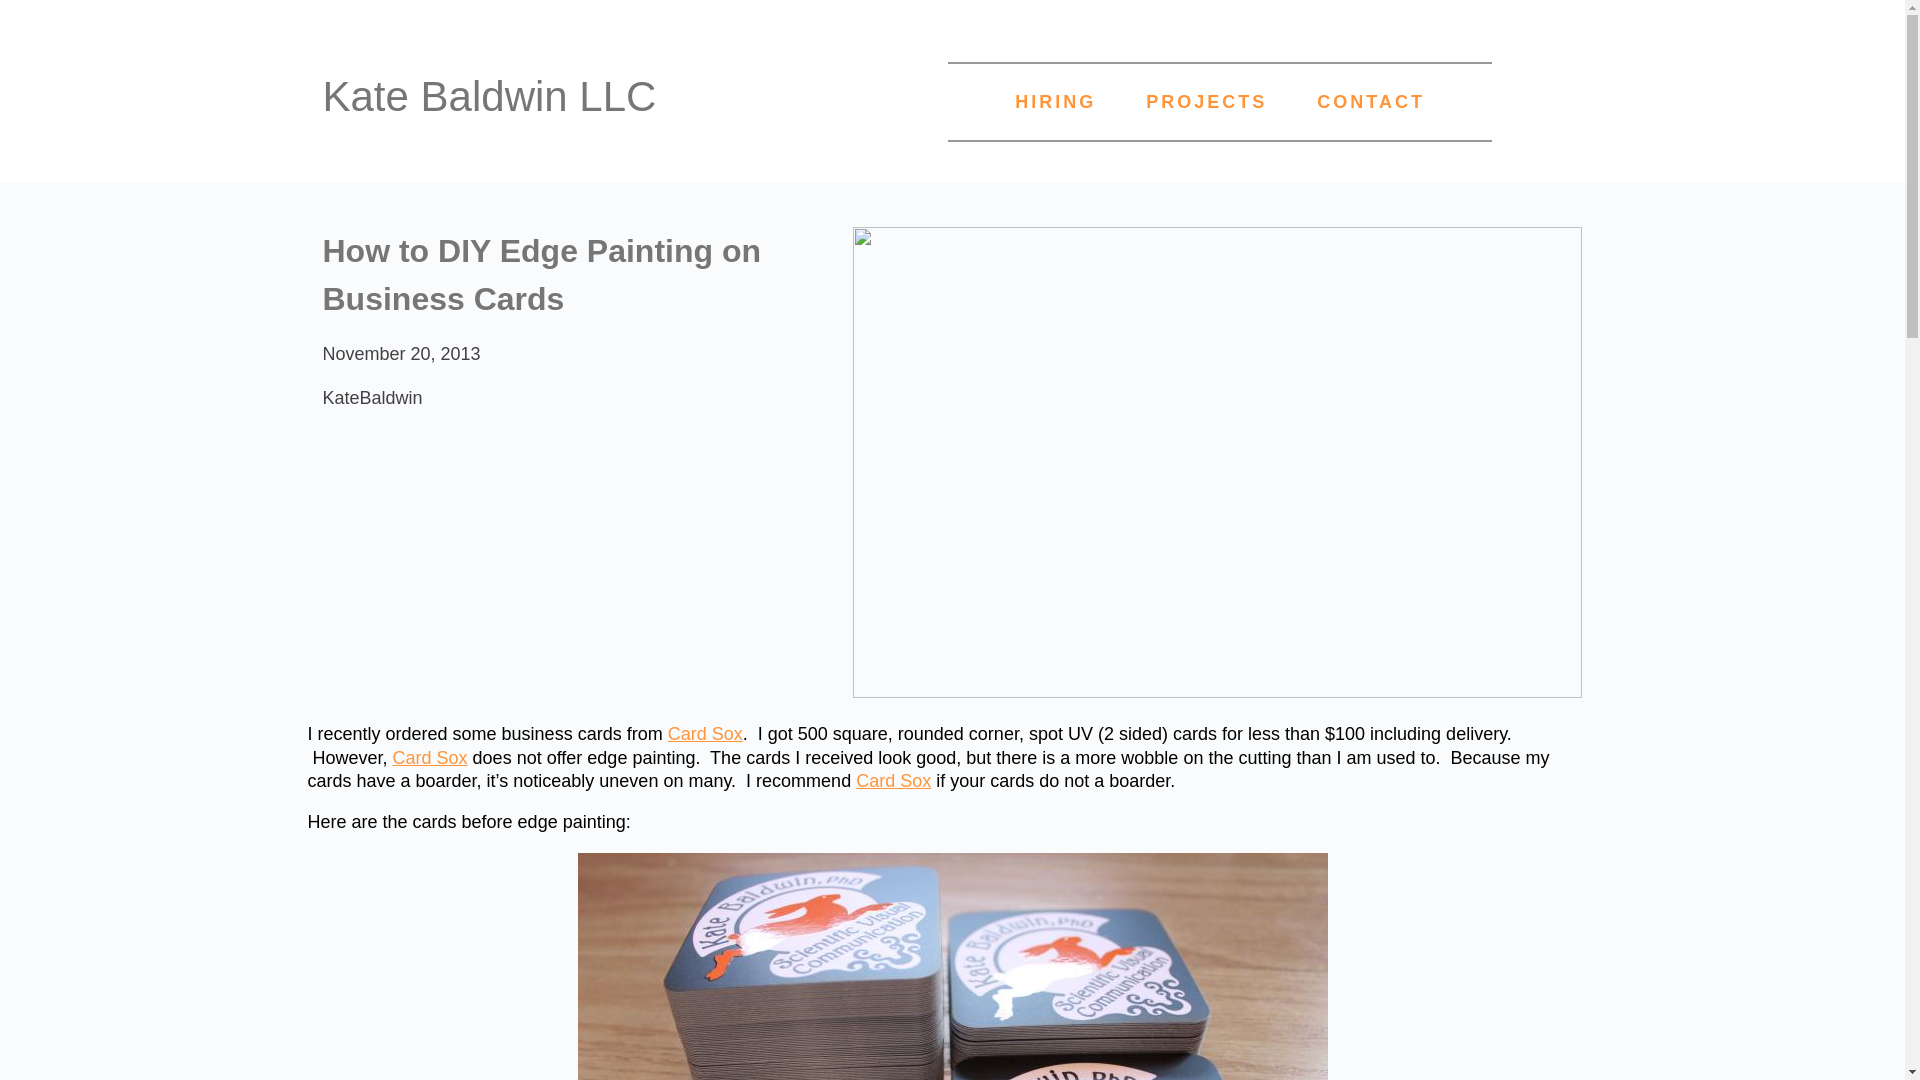 The width and height of the screenshot is (1920, 1080). I want to click on Card Sox, so click(430, 758).